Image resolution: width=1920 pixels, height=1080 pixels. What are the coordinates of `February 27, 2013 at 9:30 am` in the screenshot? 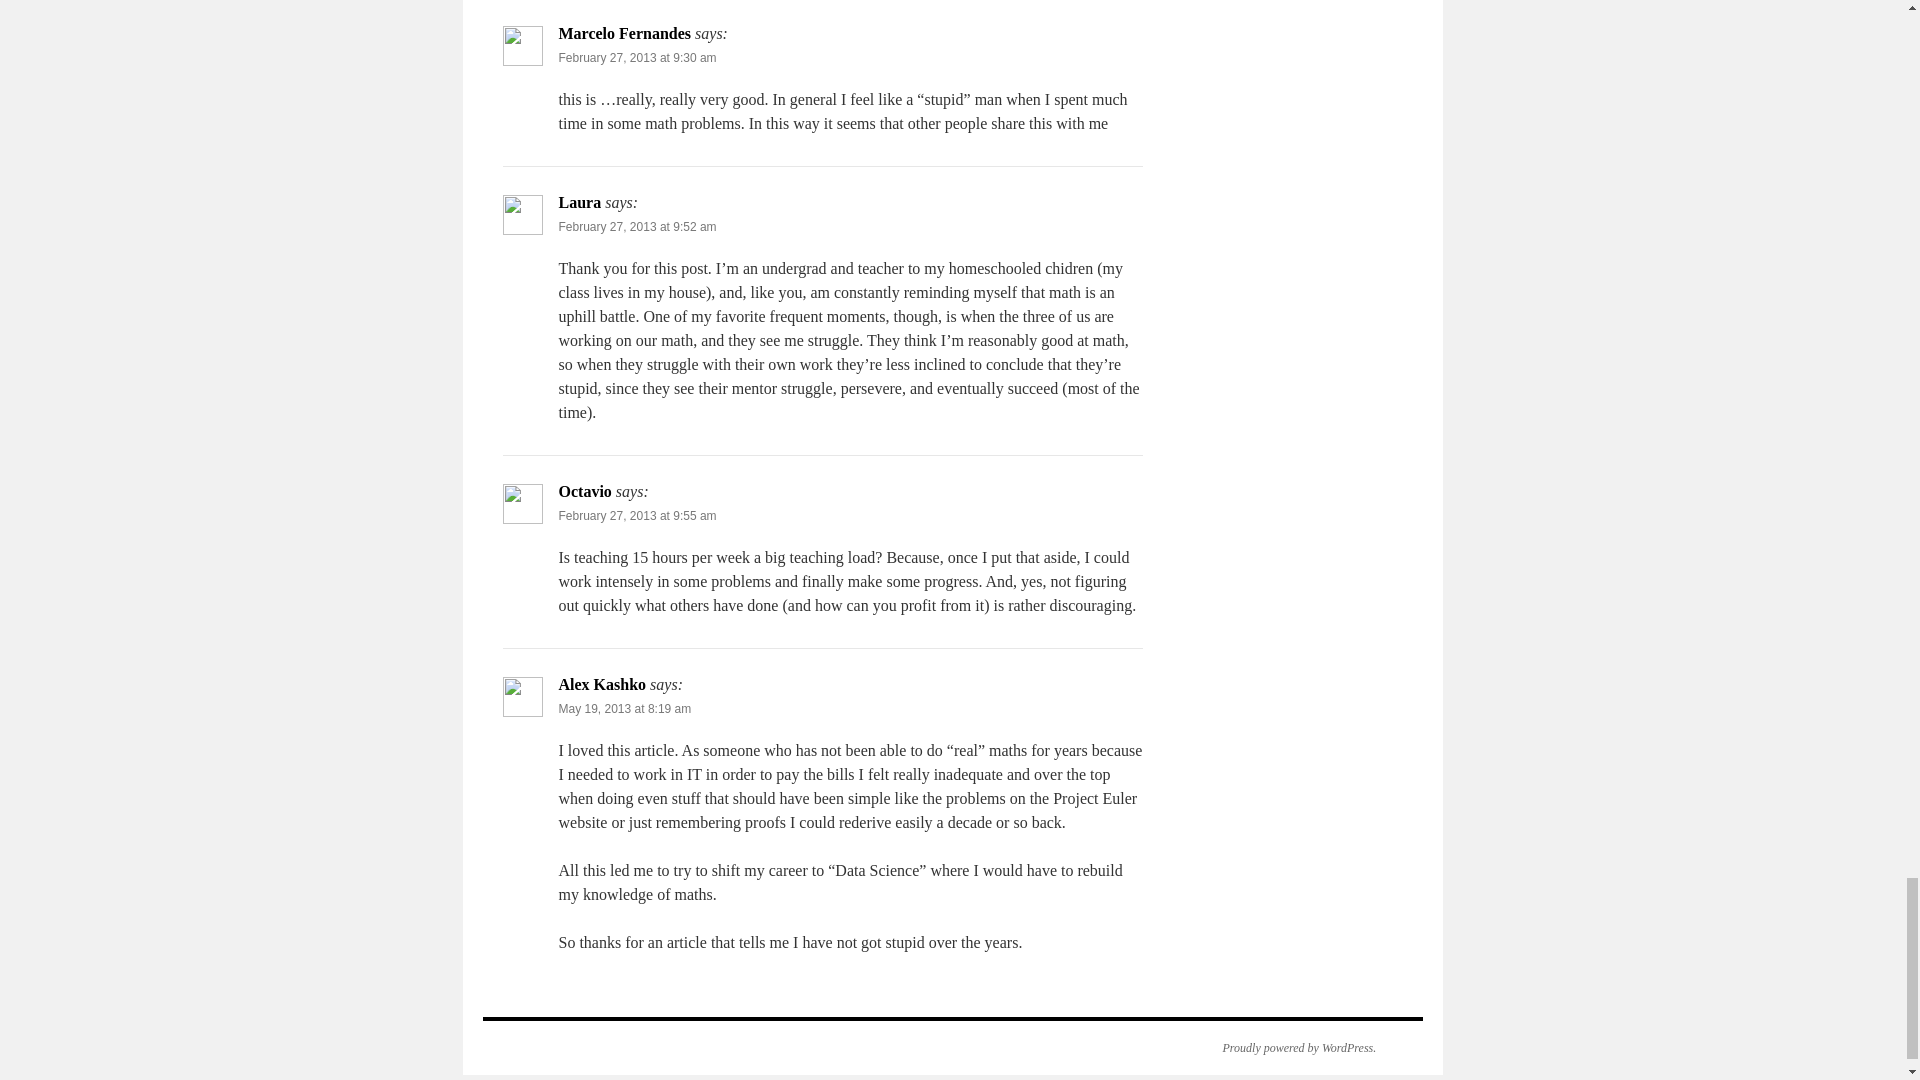 It's located at (637, 57).